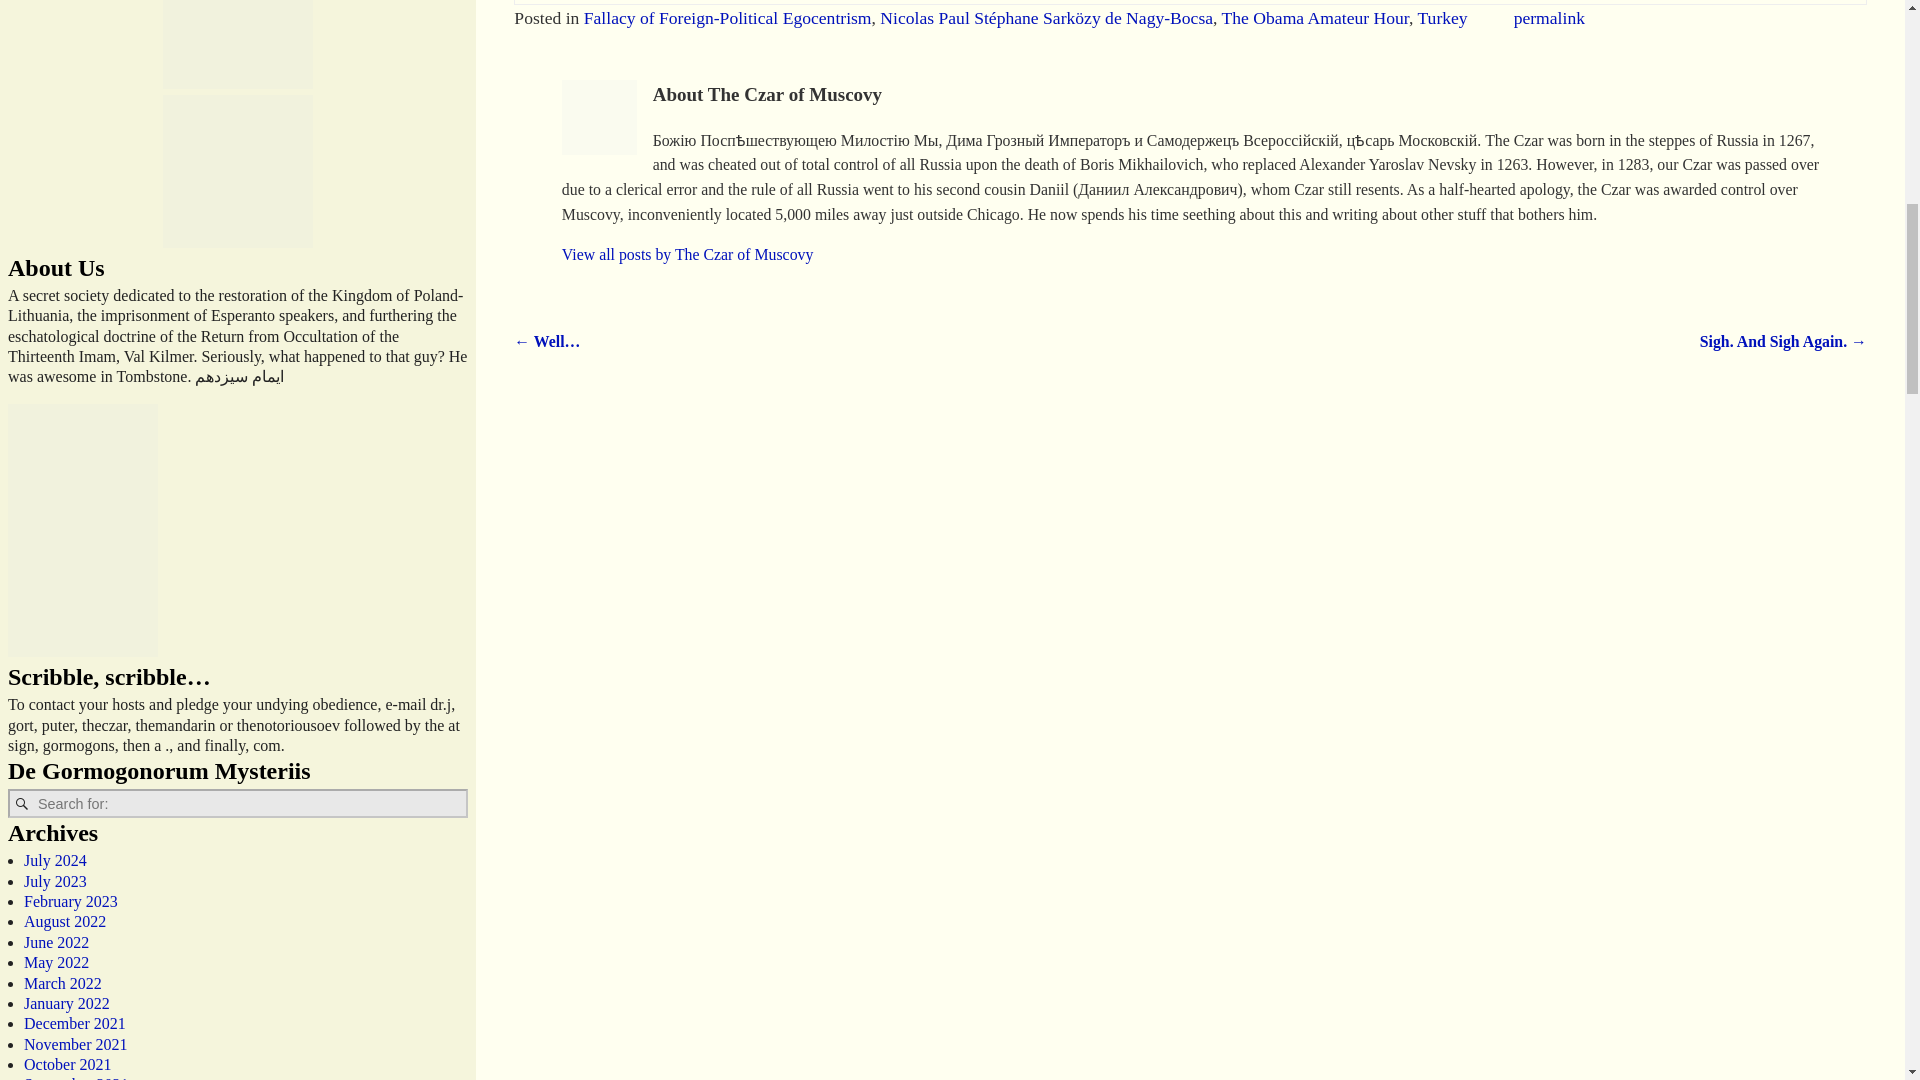  I want to click on July 2023, so click(54, 880).